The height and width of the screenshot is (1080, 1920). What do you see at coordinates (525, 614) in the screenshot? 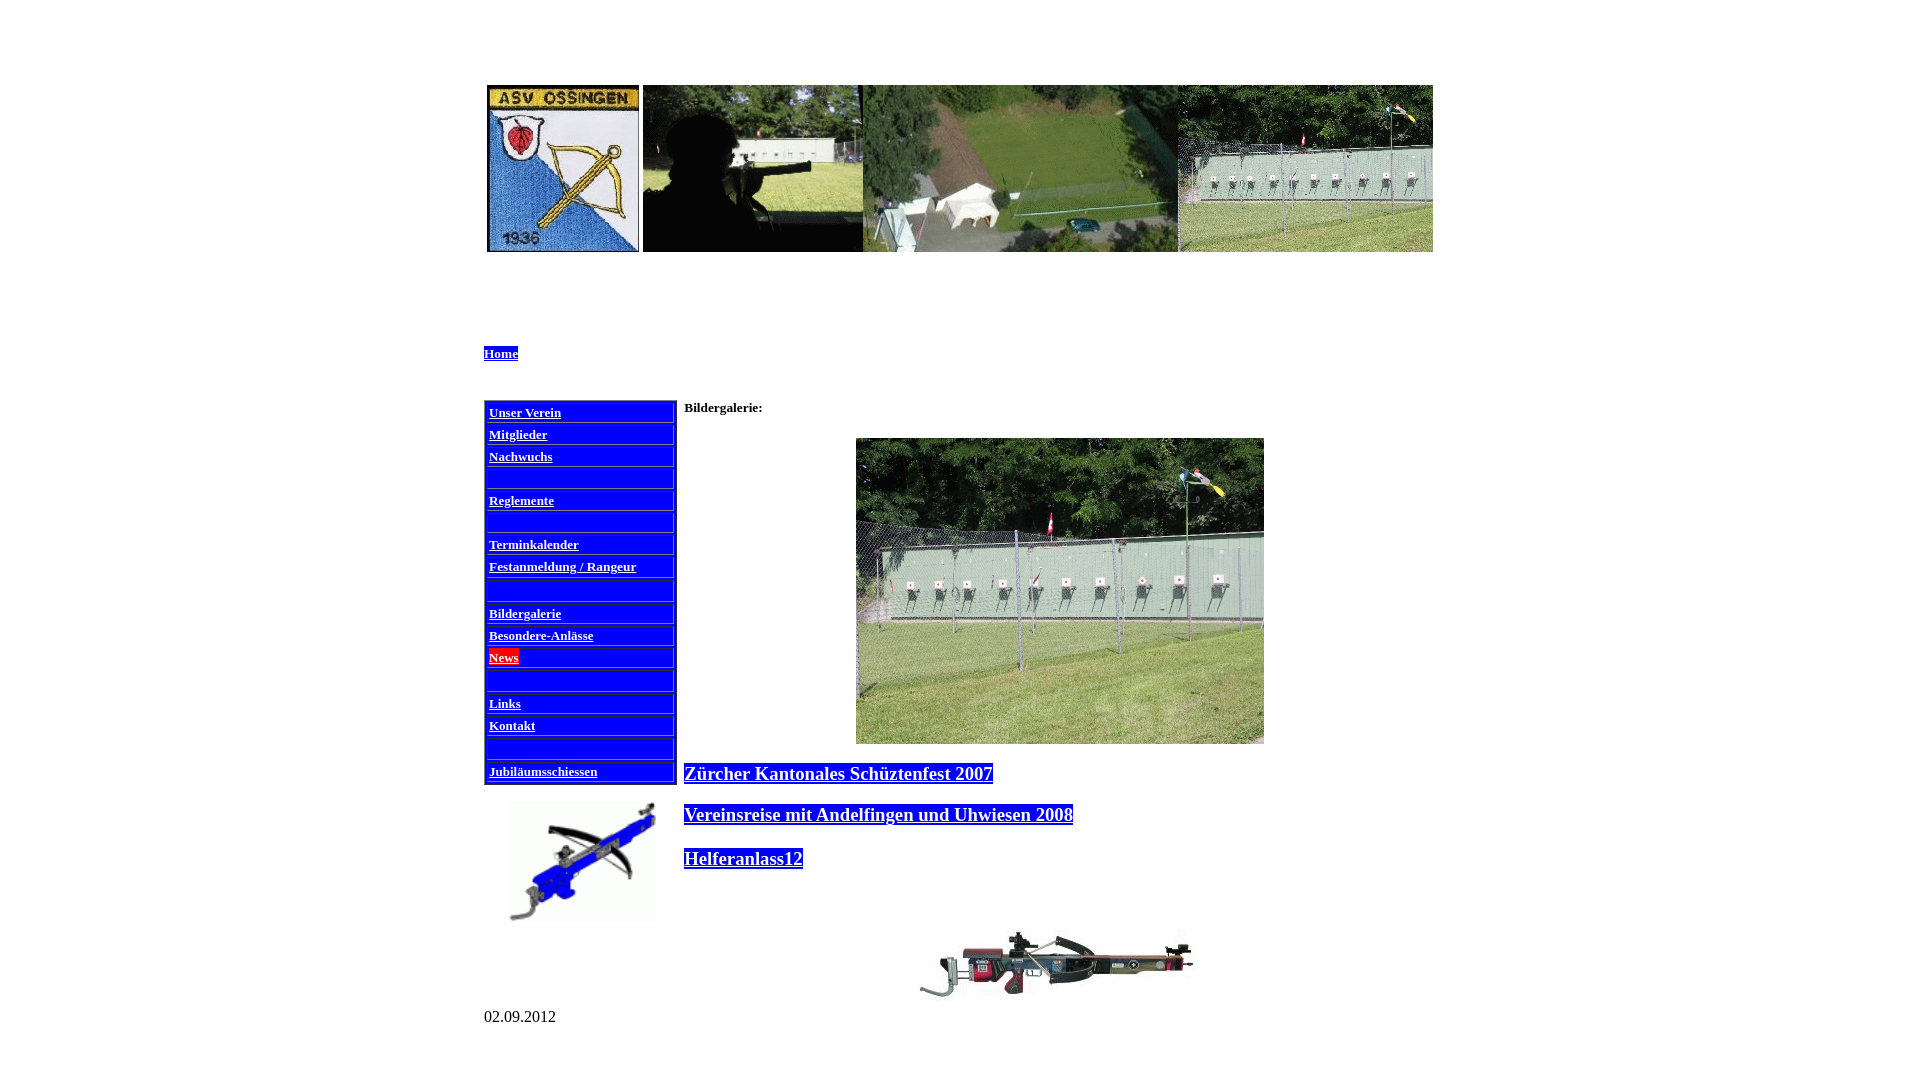
I see `Bildergalerie` at bounding box center [525, 614].